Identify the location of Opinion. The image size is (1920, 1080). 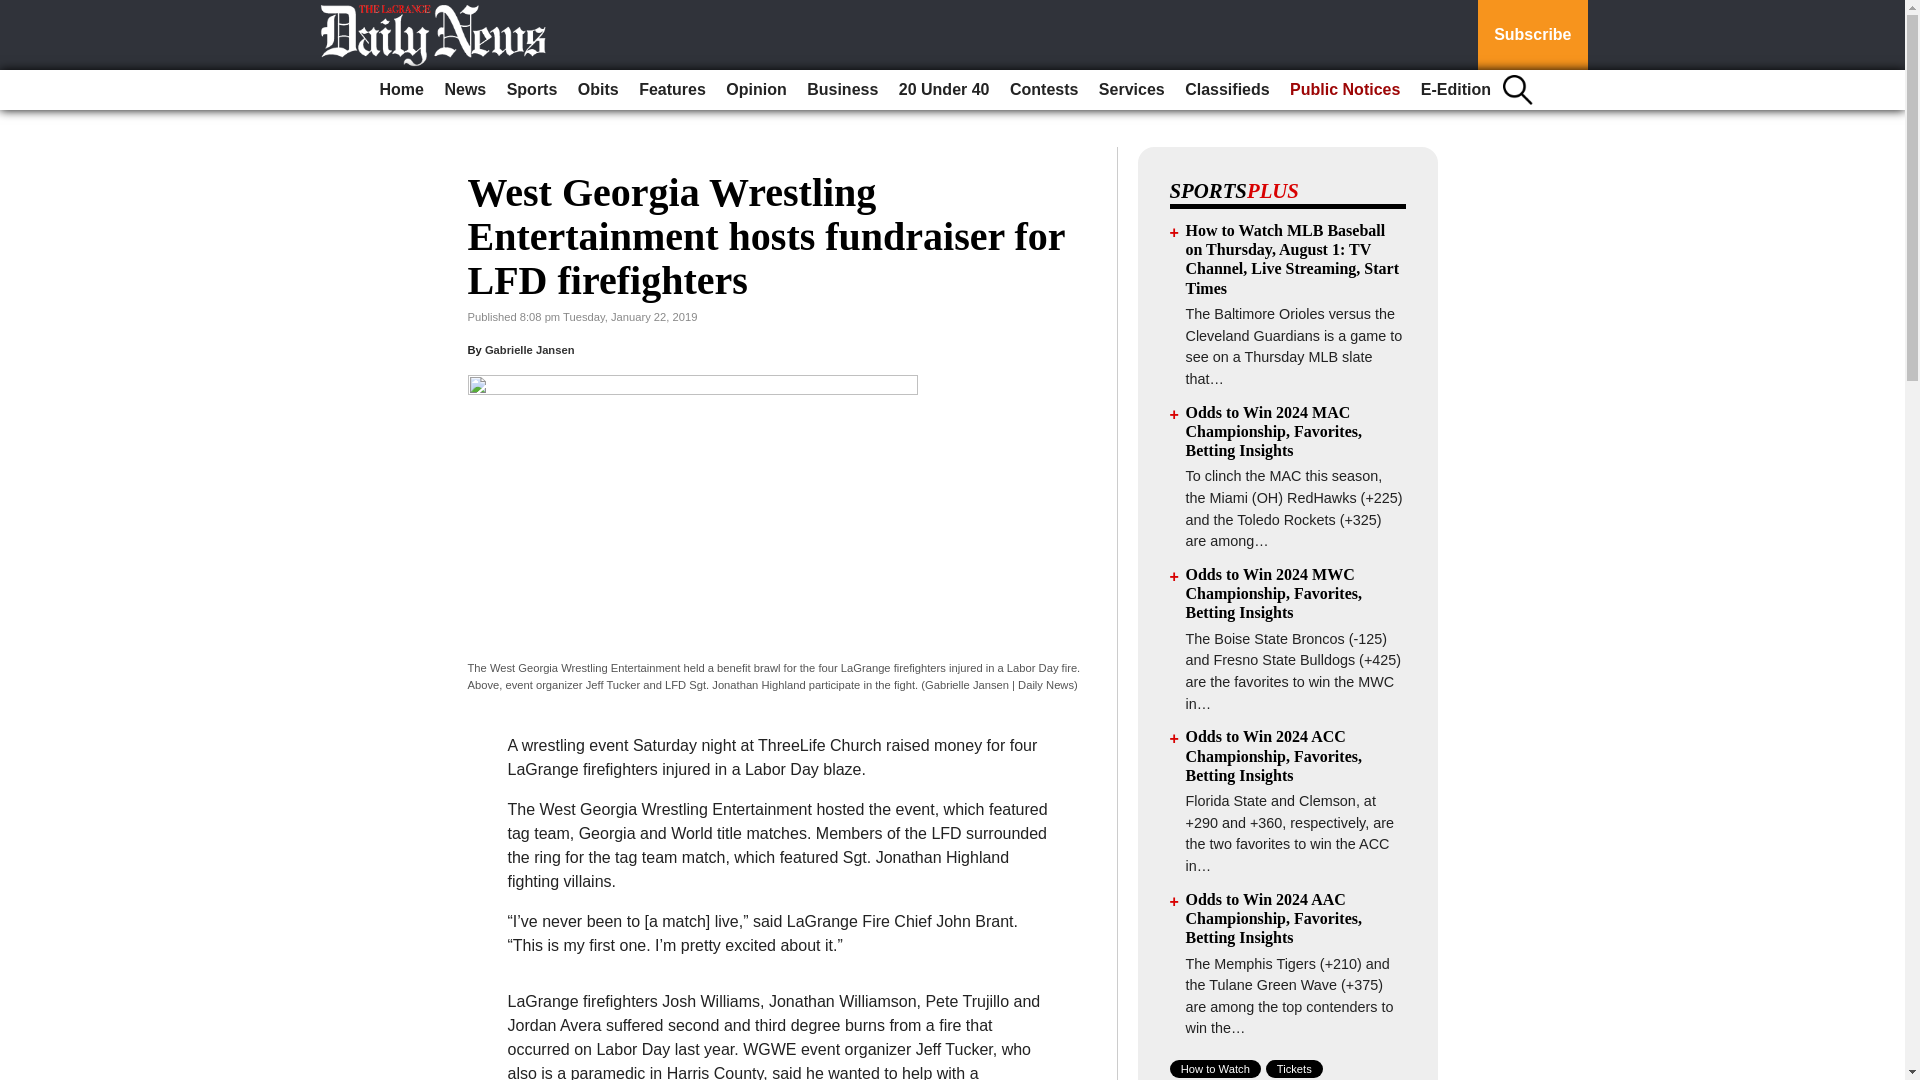
(756, 90).